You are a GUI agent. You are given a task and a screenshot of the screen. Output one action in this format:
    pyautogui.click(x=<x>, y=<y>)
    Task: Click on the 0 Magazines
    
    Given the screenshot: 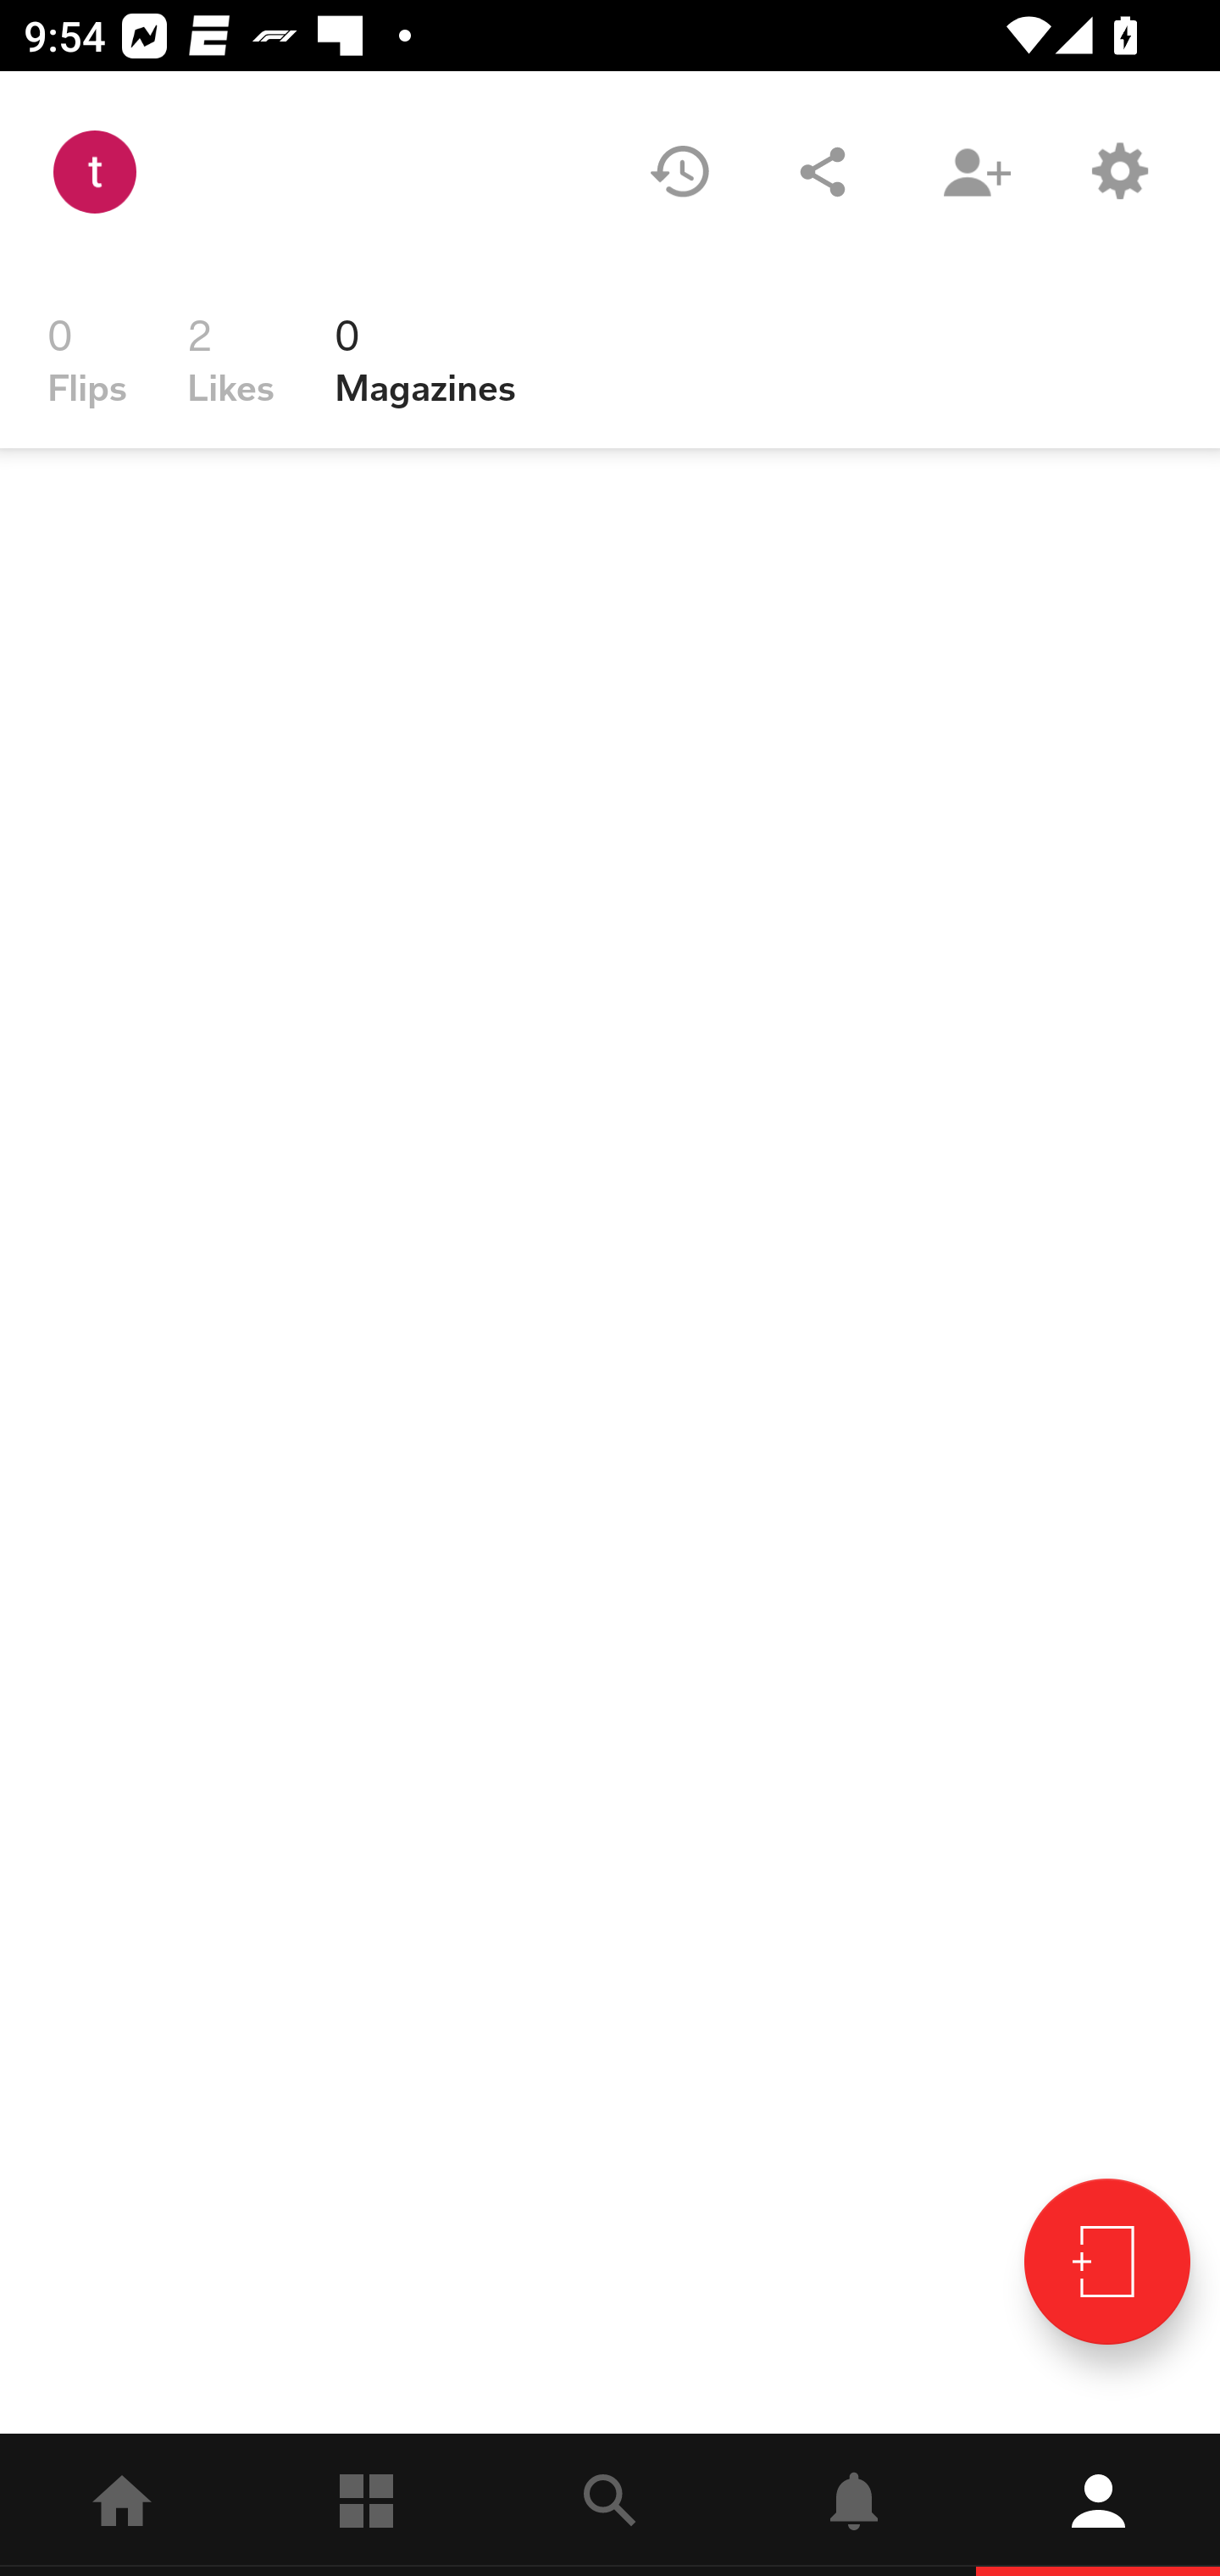 What is the action you would take?
    pyautogui.click(x=425, y=360)
    